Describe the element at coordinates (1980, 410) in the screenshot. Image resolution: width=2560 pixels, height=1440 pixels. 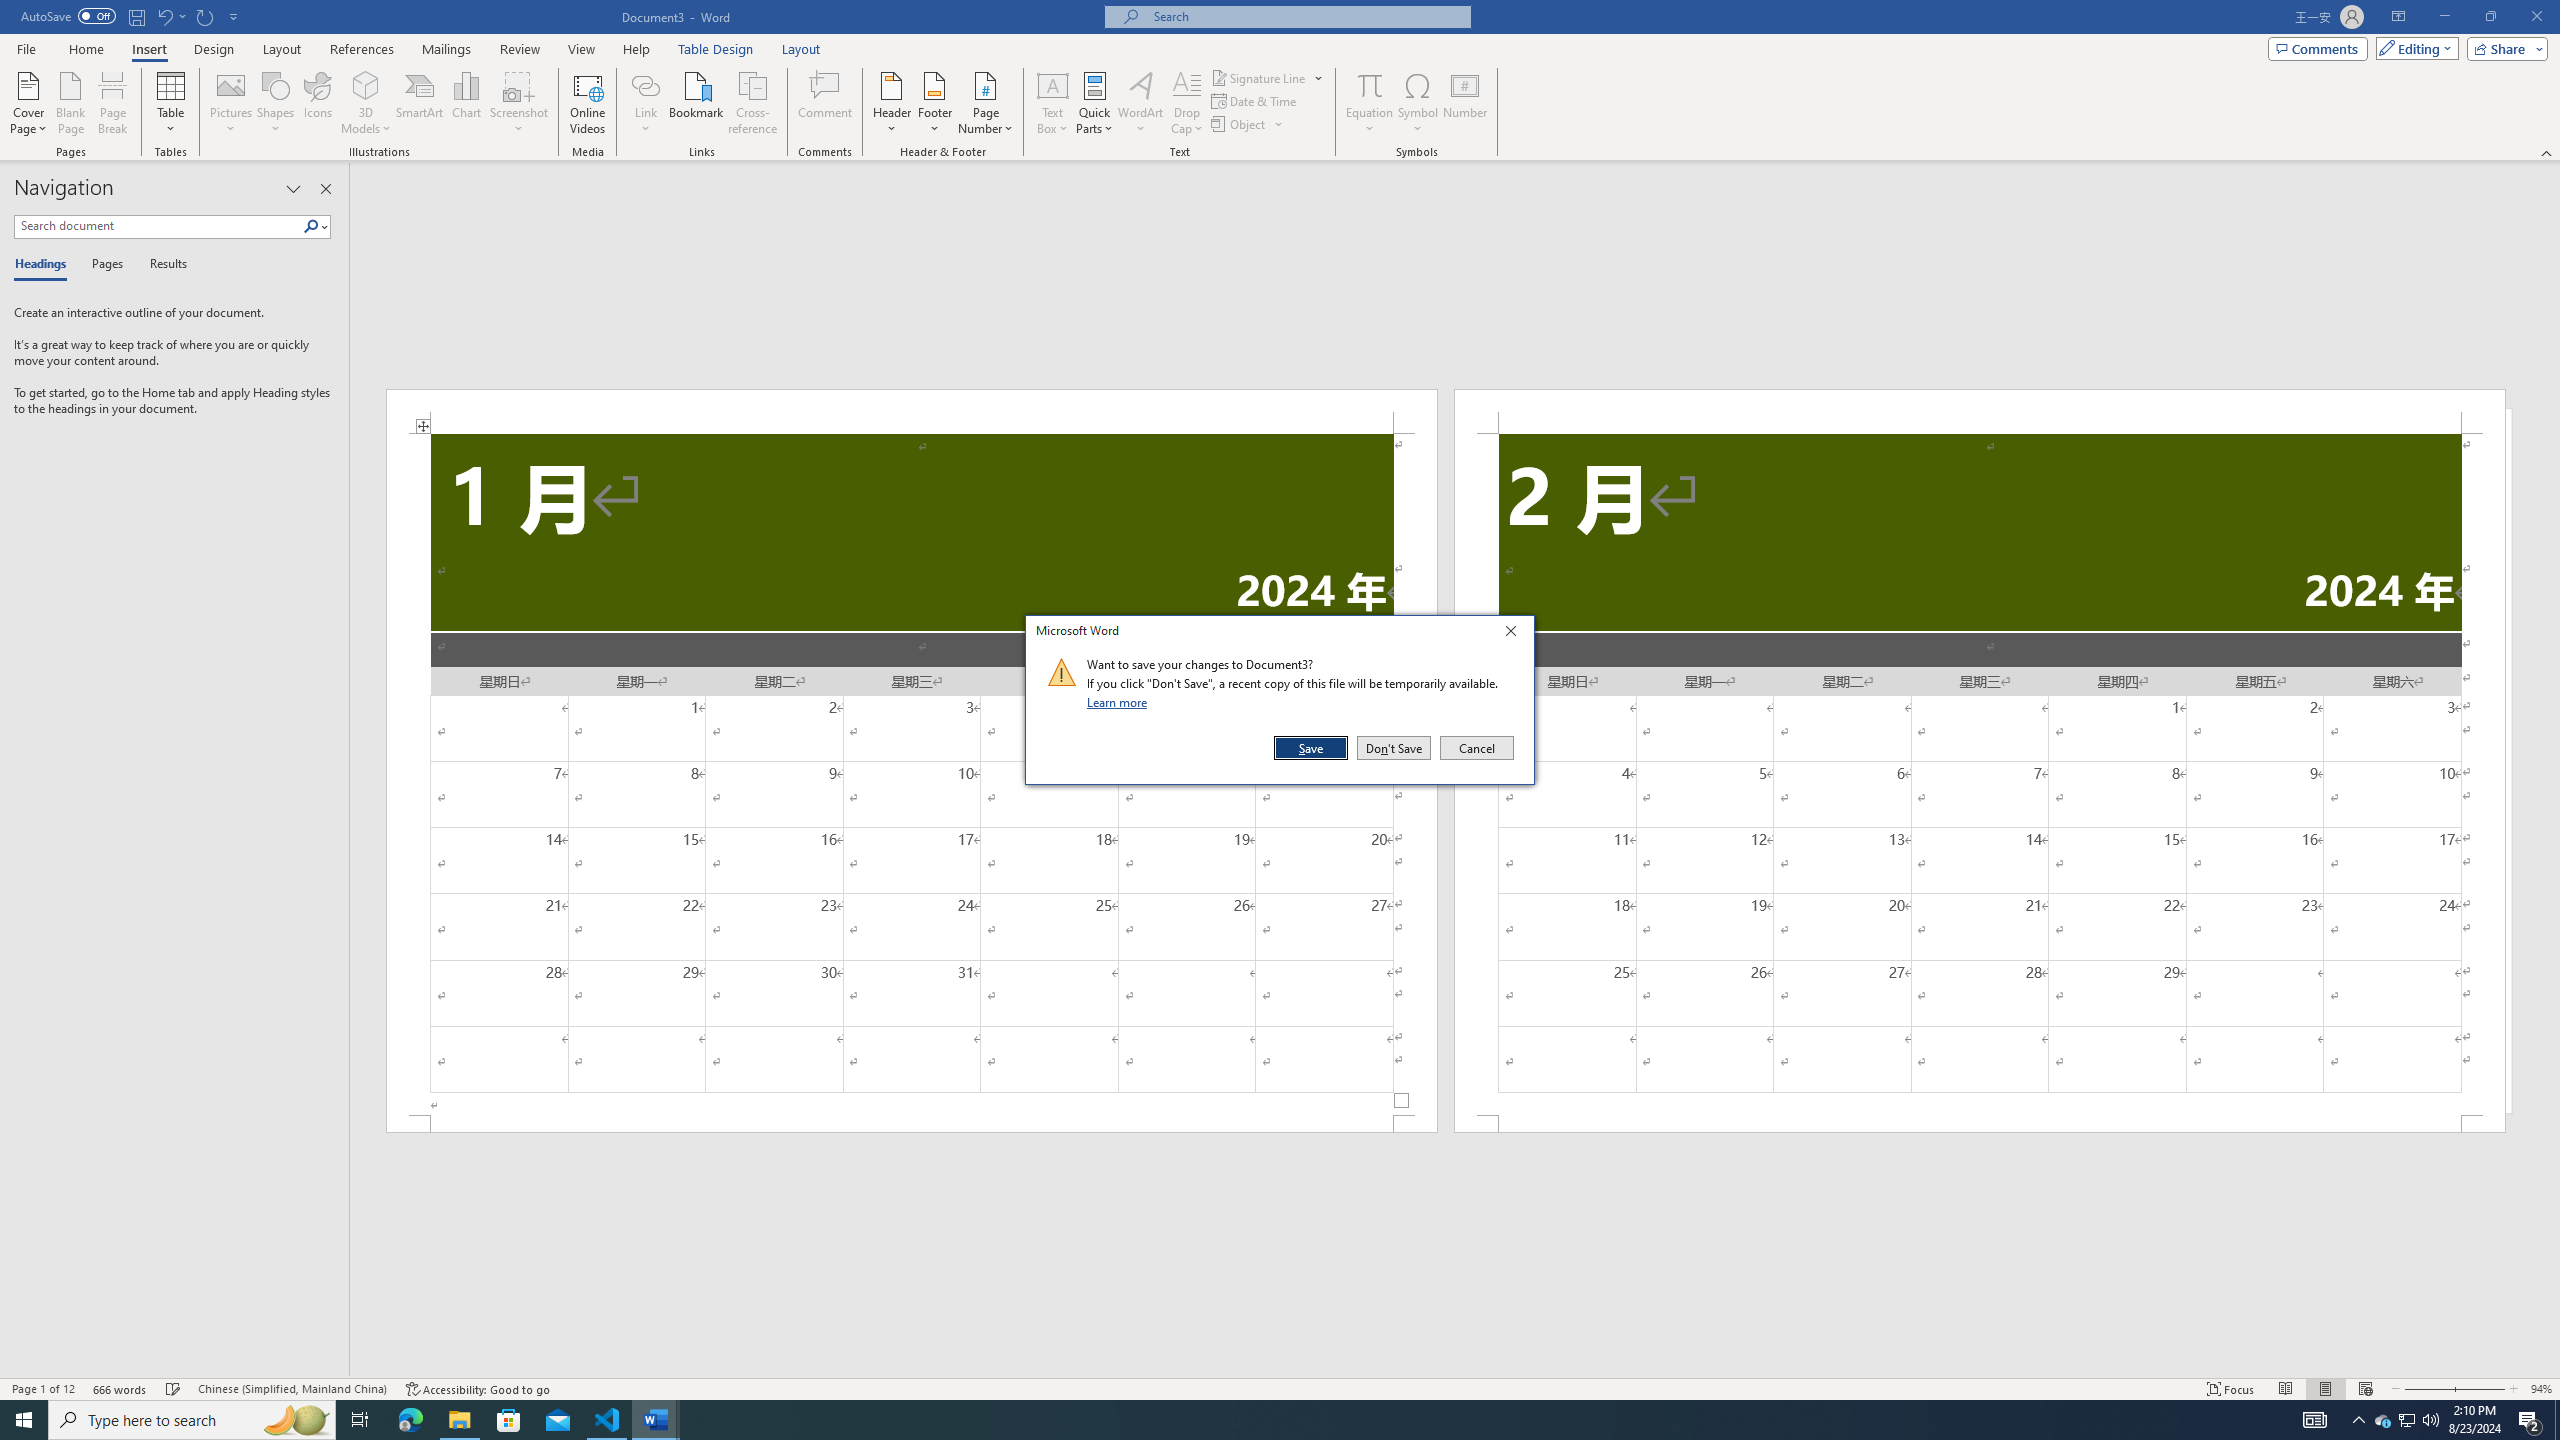
I see `Header -Section 2-` at that location.